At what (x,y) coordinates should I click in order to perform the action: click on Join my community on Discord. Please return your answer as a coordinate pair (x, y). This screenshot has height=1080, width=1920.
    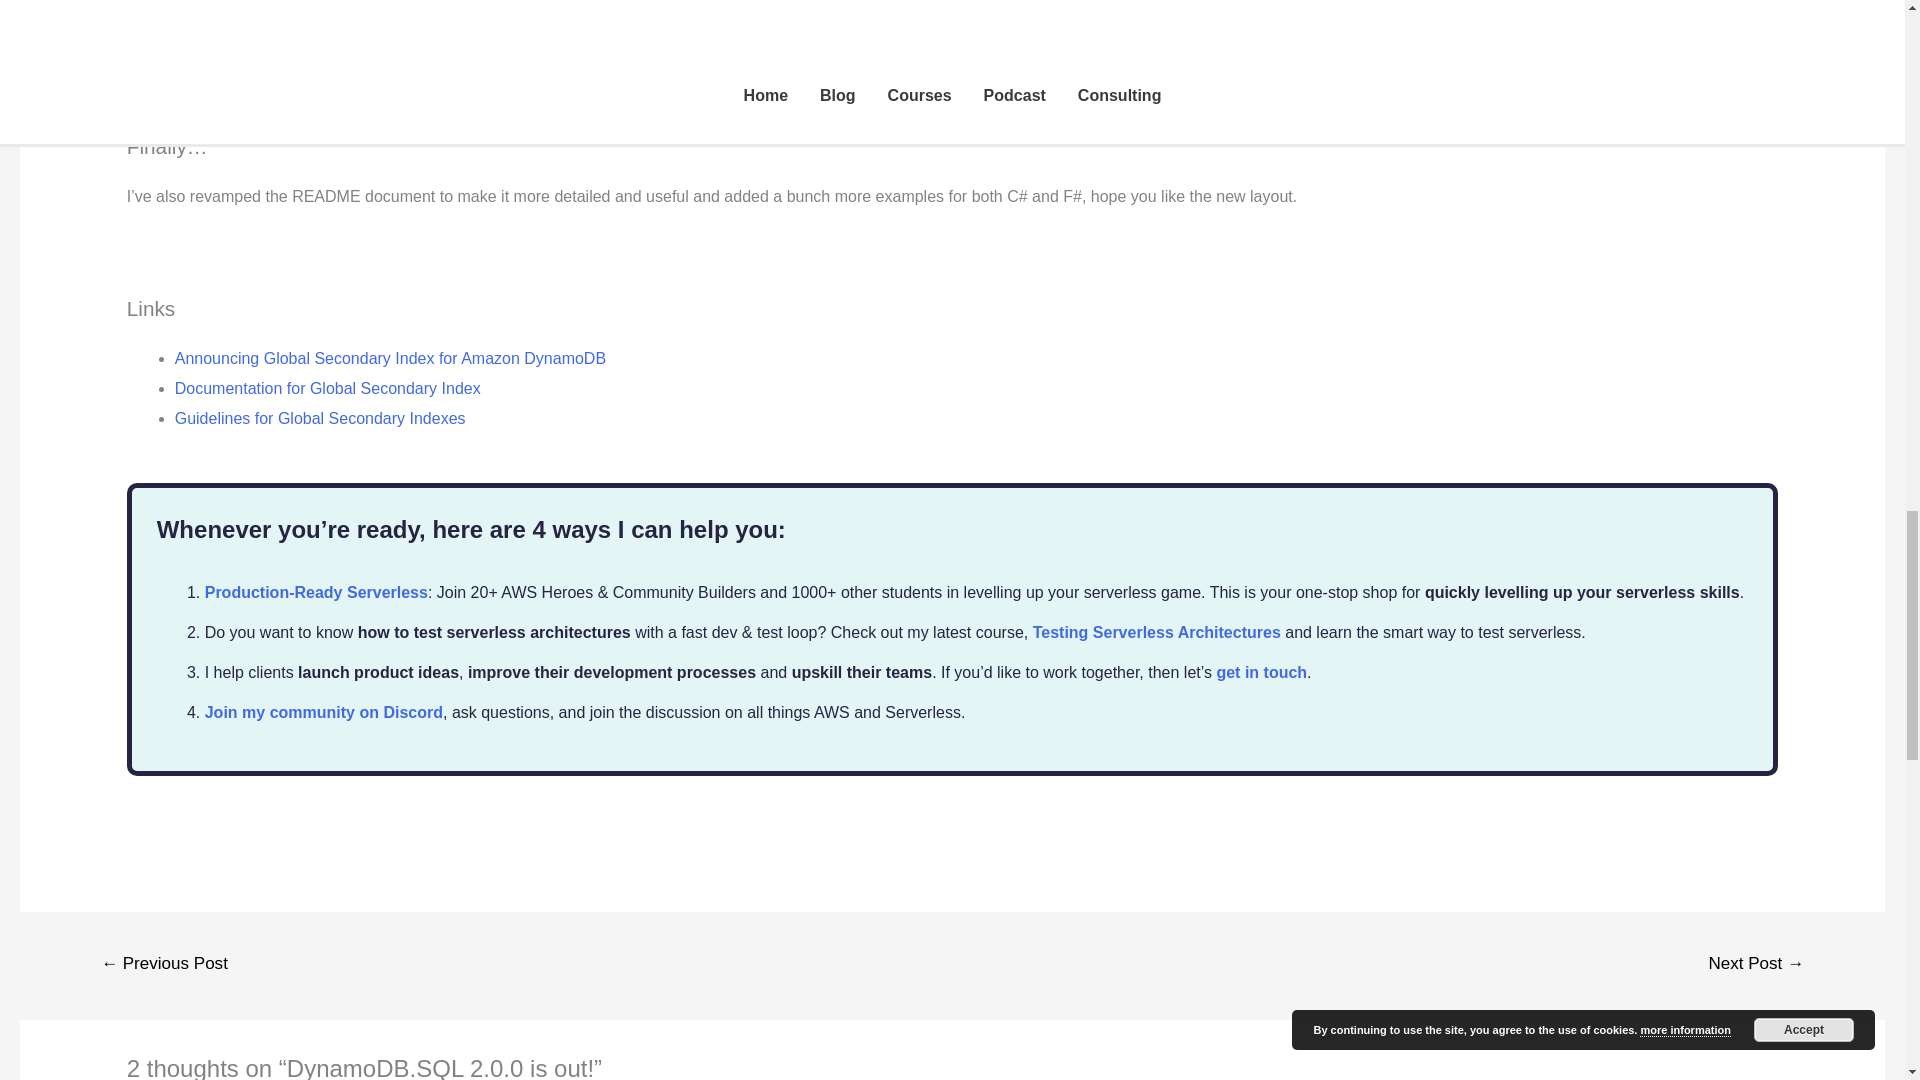
    Looking at the image, I should click on (324, 712).